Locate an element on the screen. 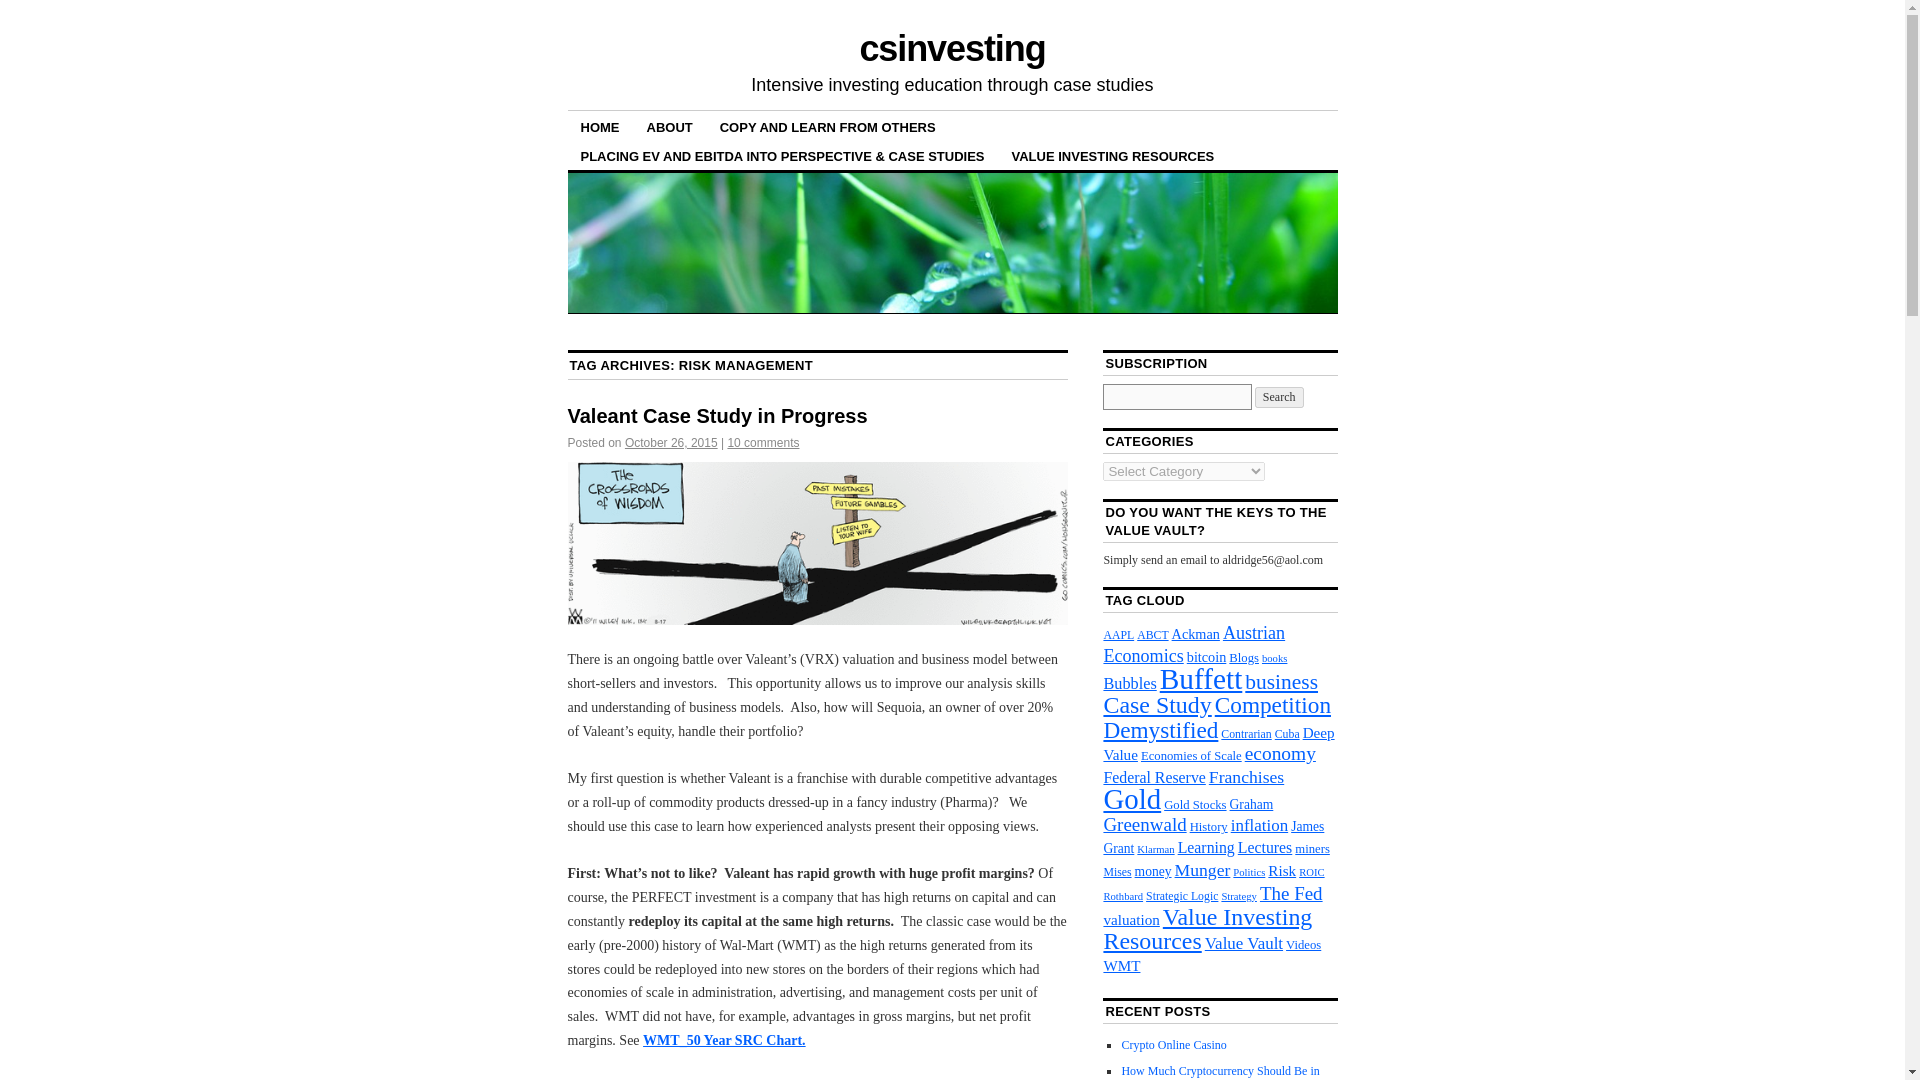 The image size is (1920, 1080). October 26, 2015 is located at coordinates (672, 443).